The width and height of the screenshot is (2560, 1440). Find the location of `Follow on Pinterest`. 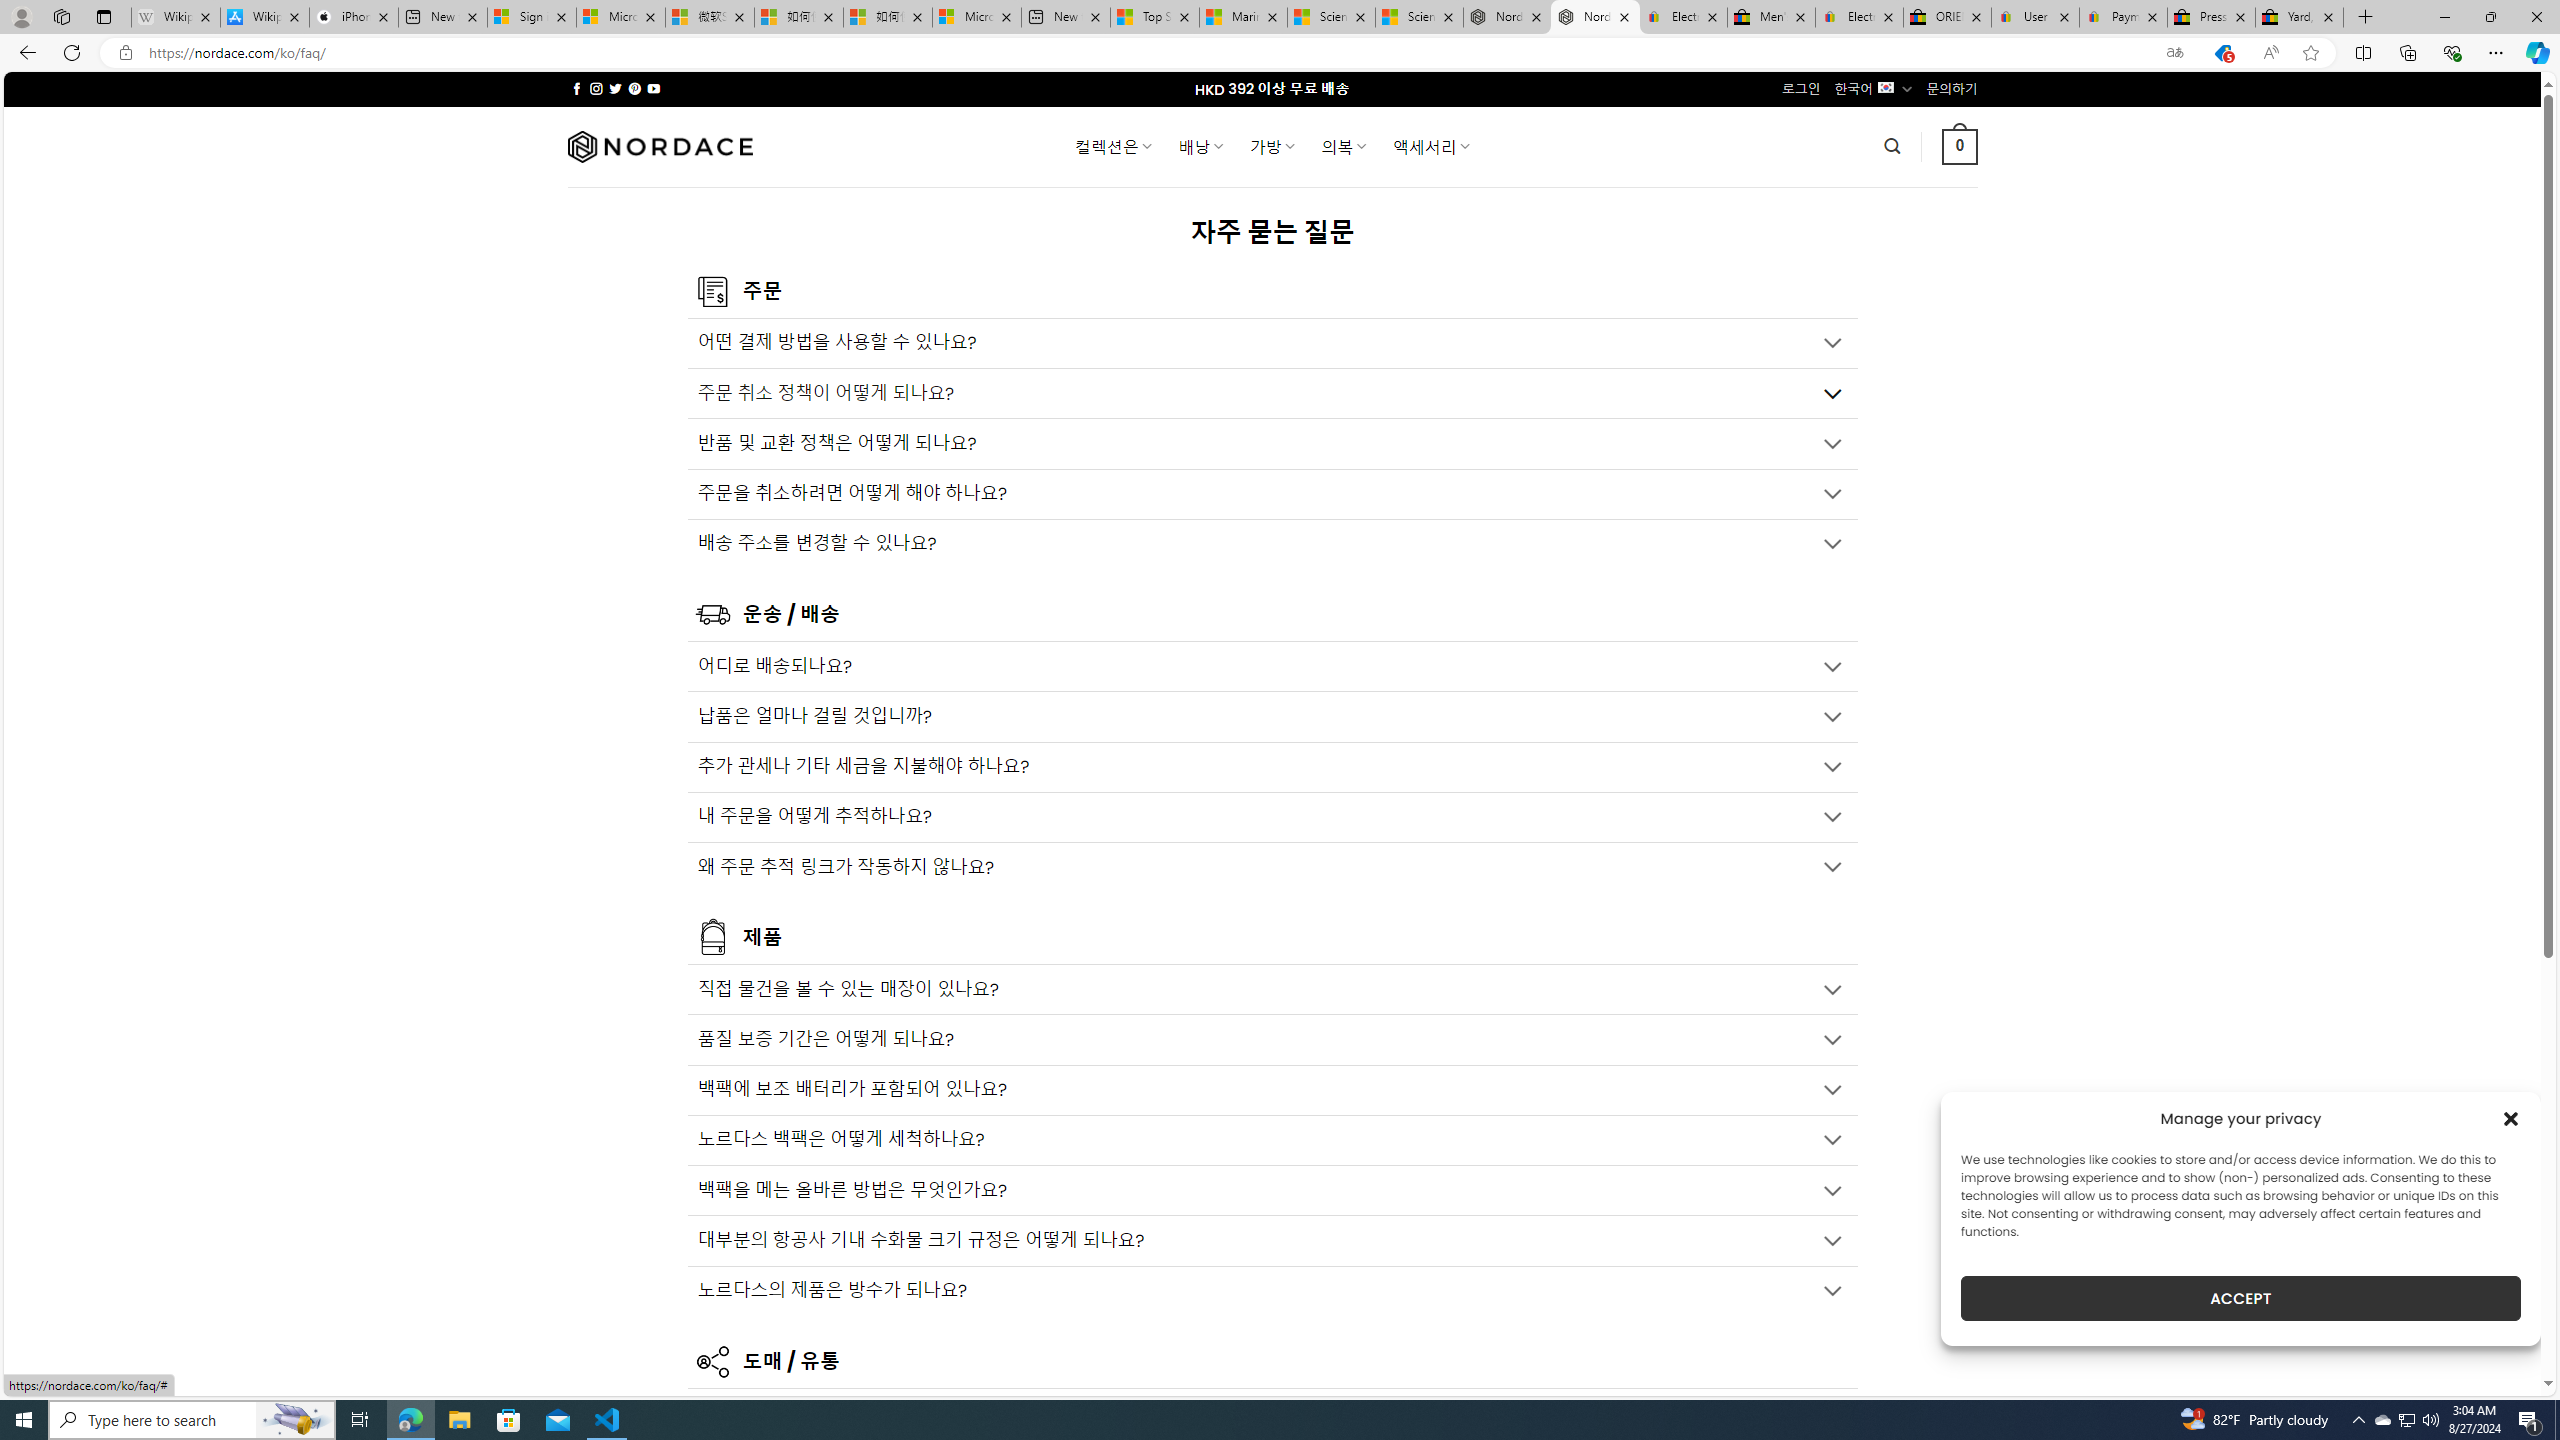

Follow on Pinterest is located at coordinates (634, 88).